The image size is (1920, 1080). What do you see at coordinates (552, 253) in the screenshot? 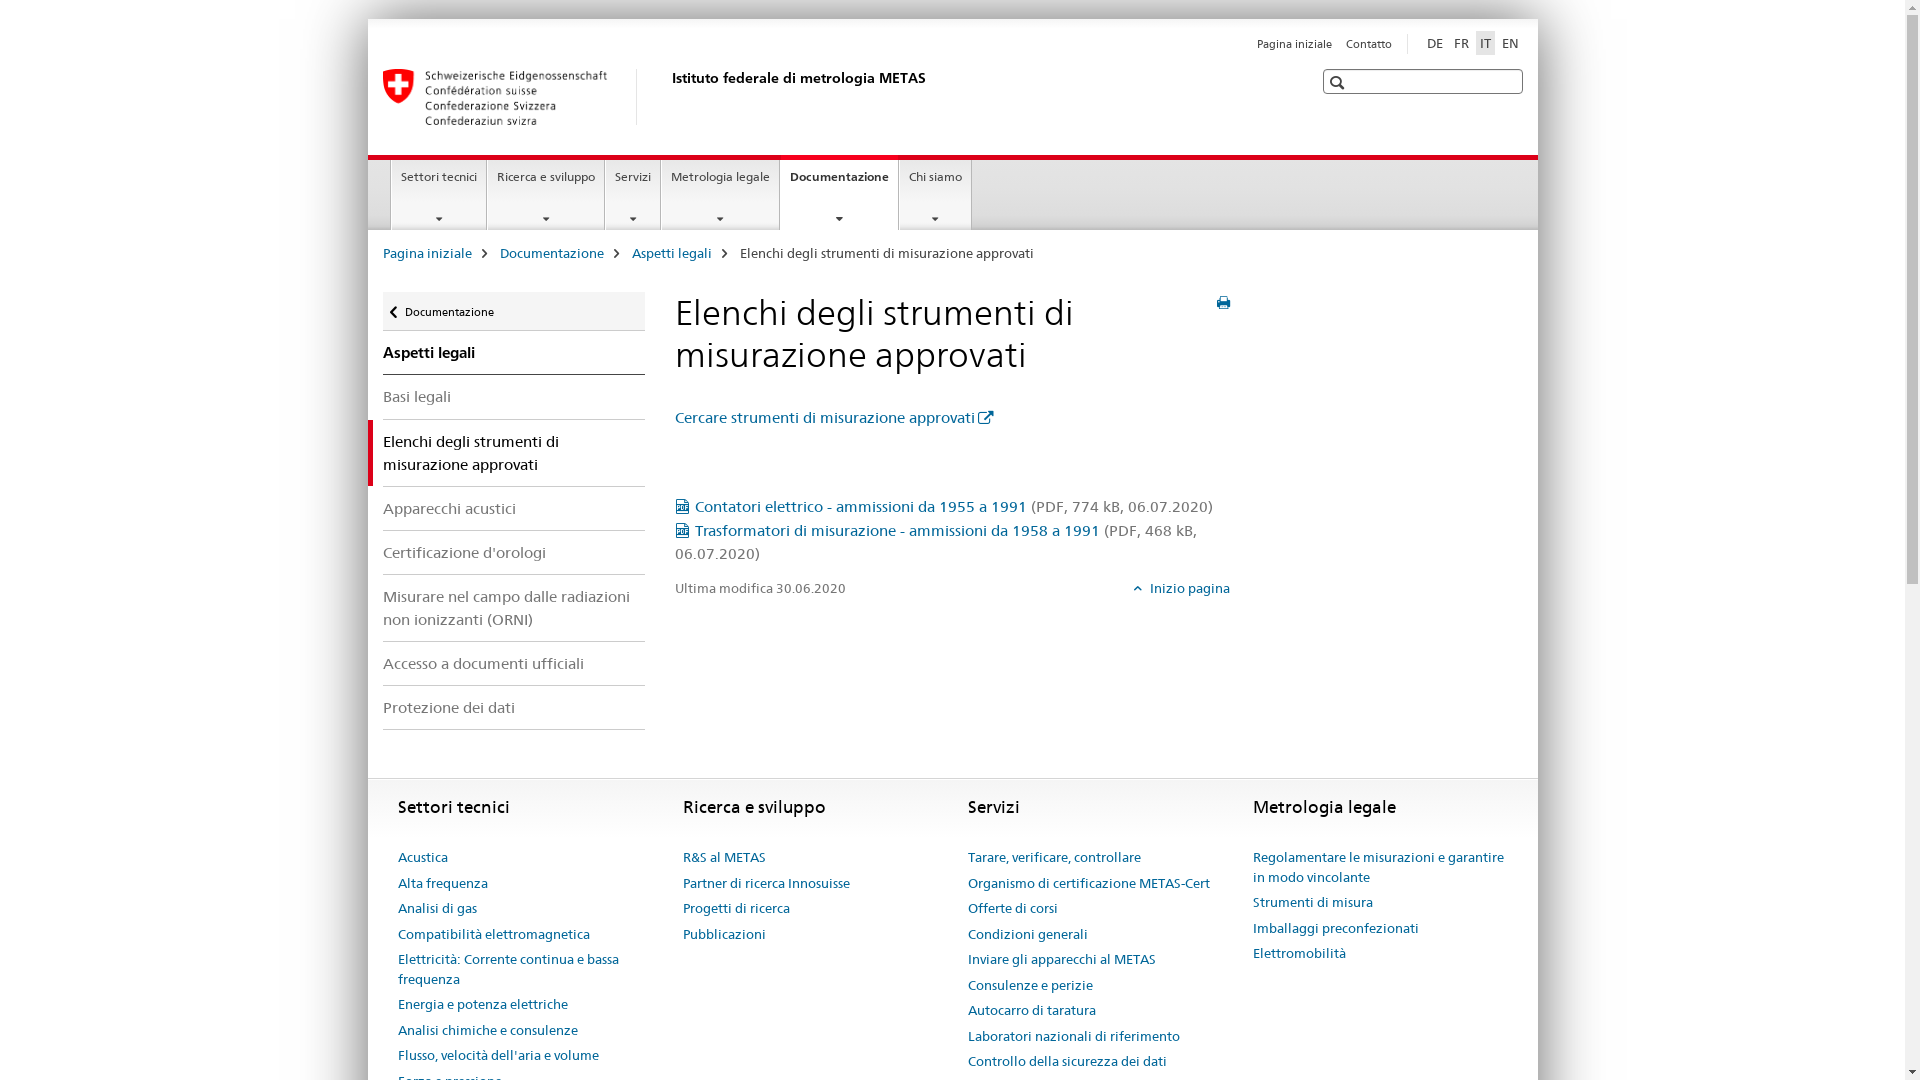
I see `Documentazione` at bounding box center [552, 253].